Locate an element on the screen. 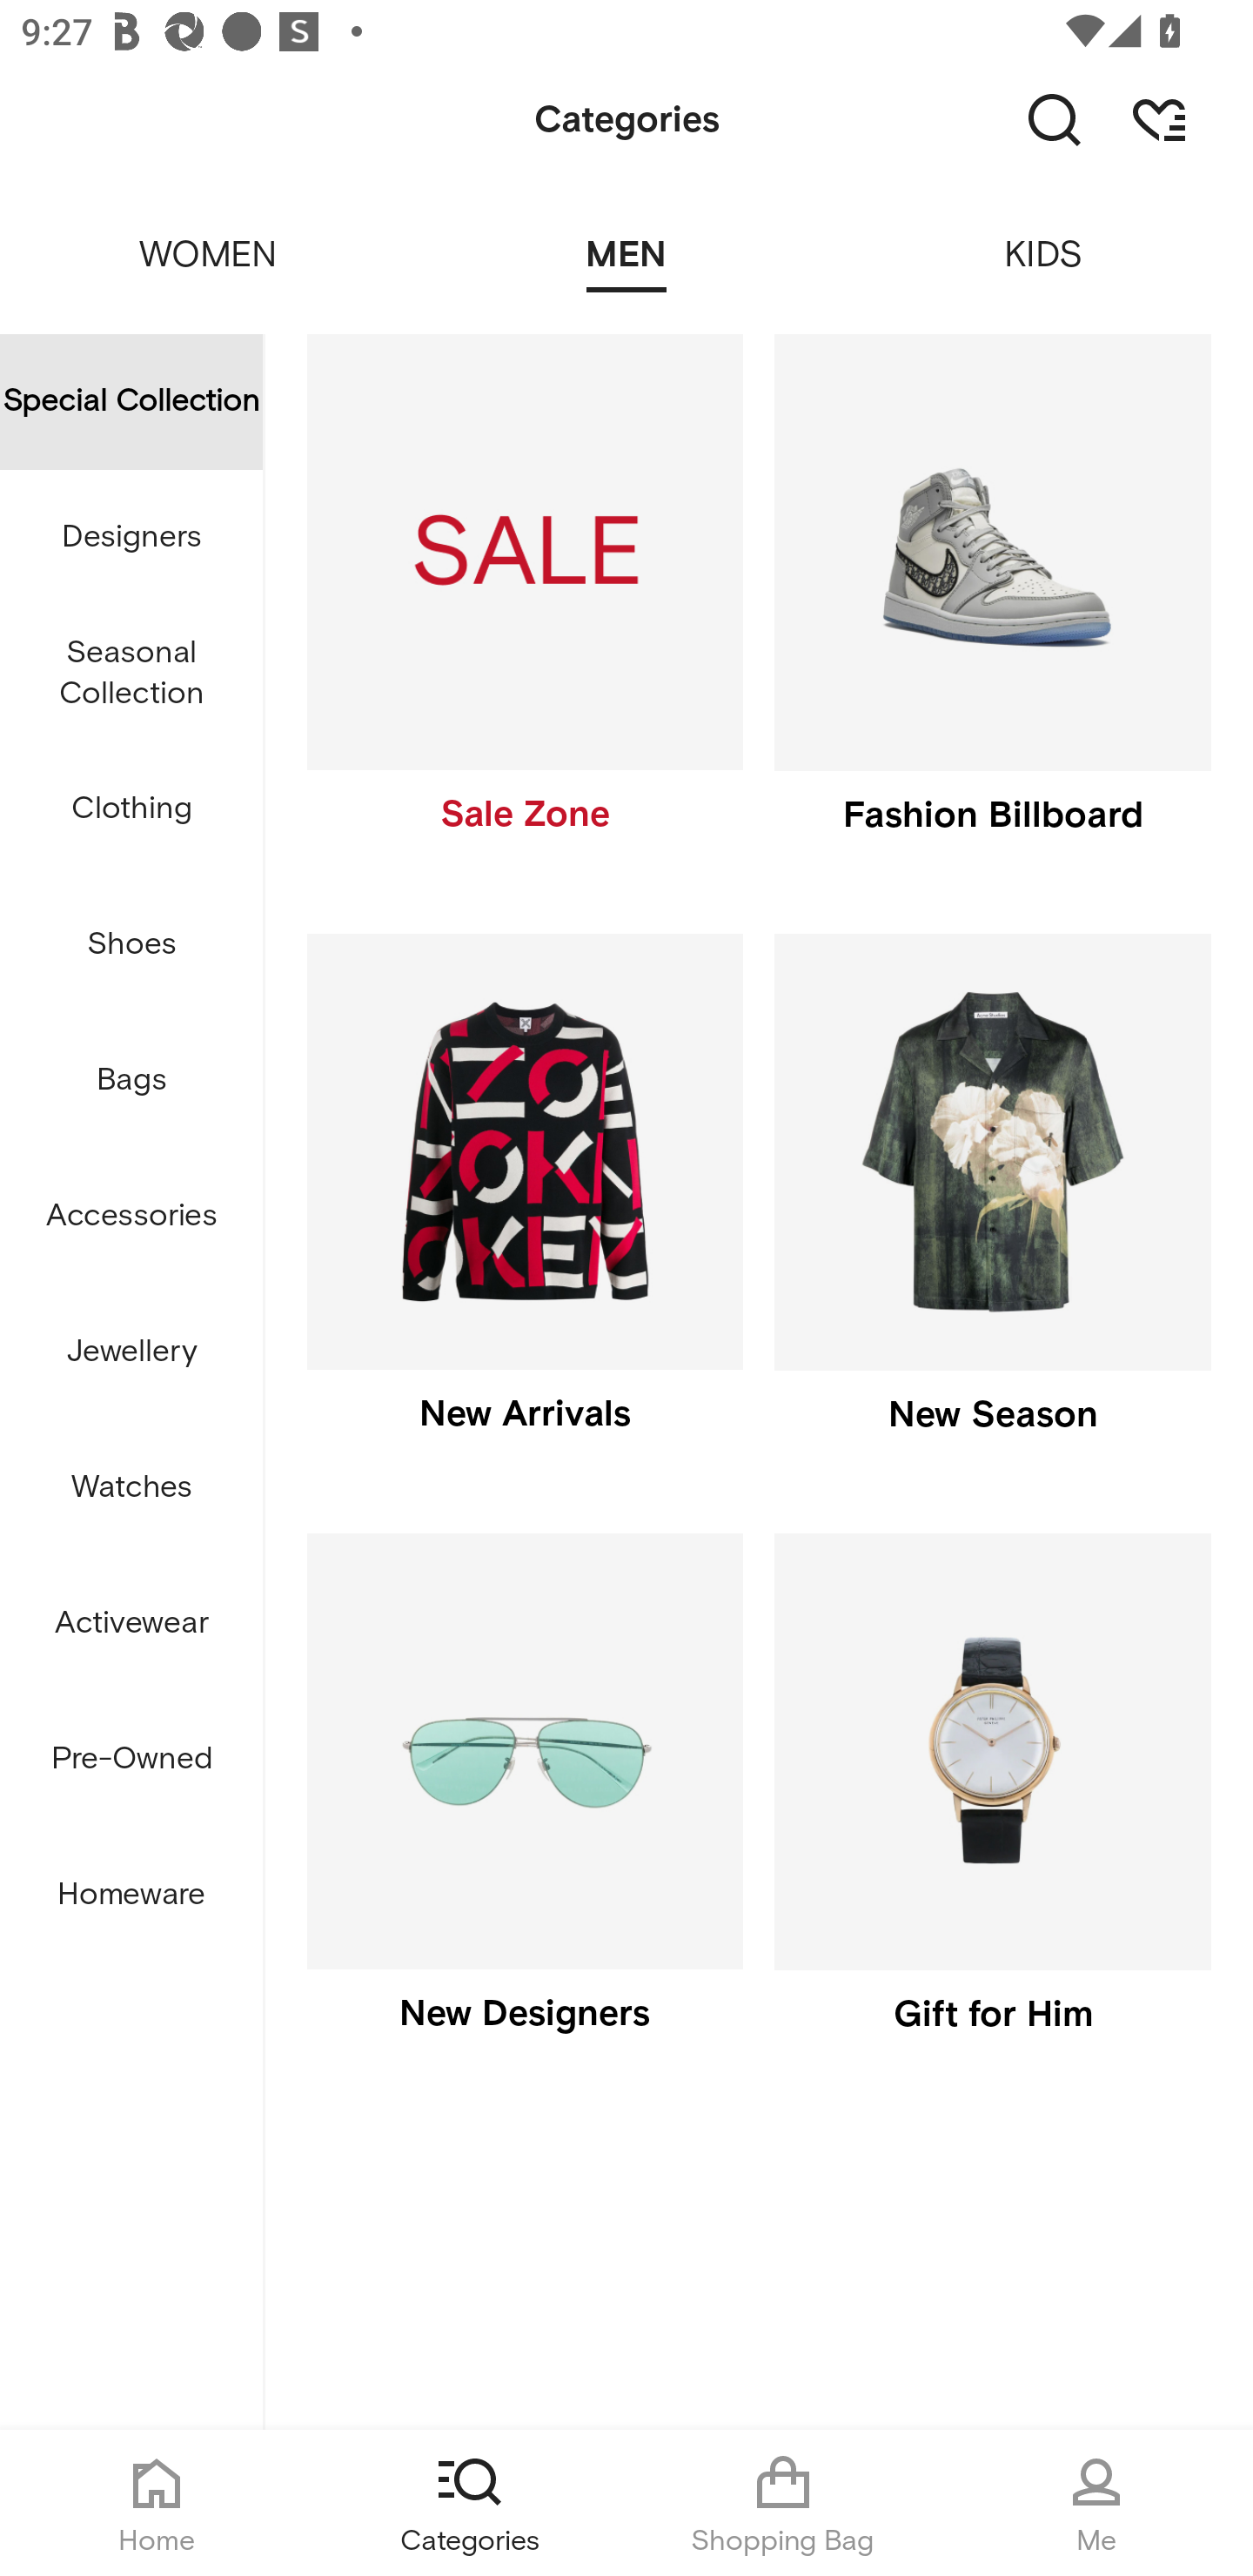 The width and height of the screenshot is (1253, 2576). Watches is located at coordinates (131, 1486).